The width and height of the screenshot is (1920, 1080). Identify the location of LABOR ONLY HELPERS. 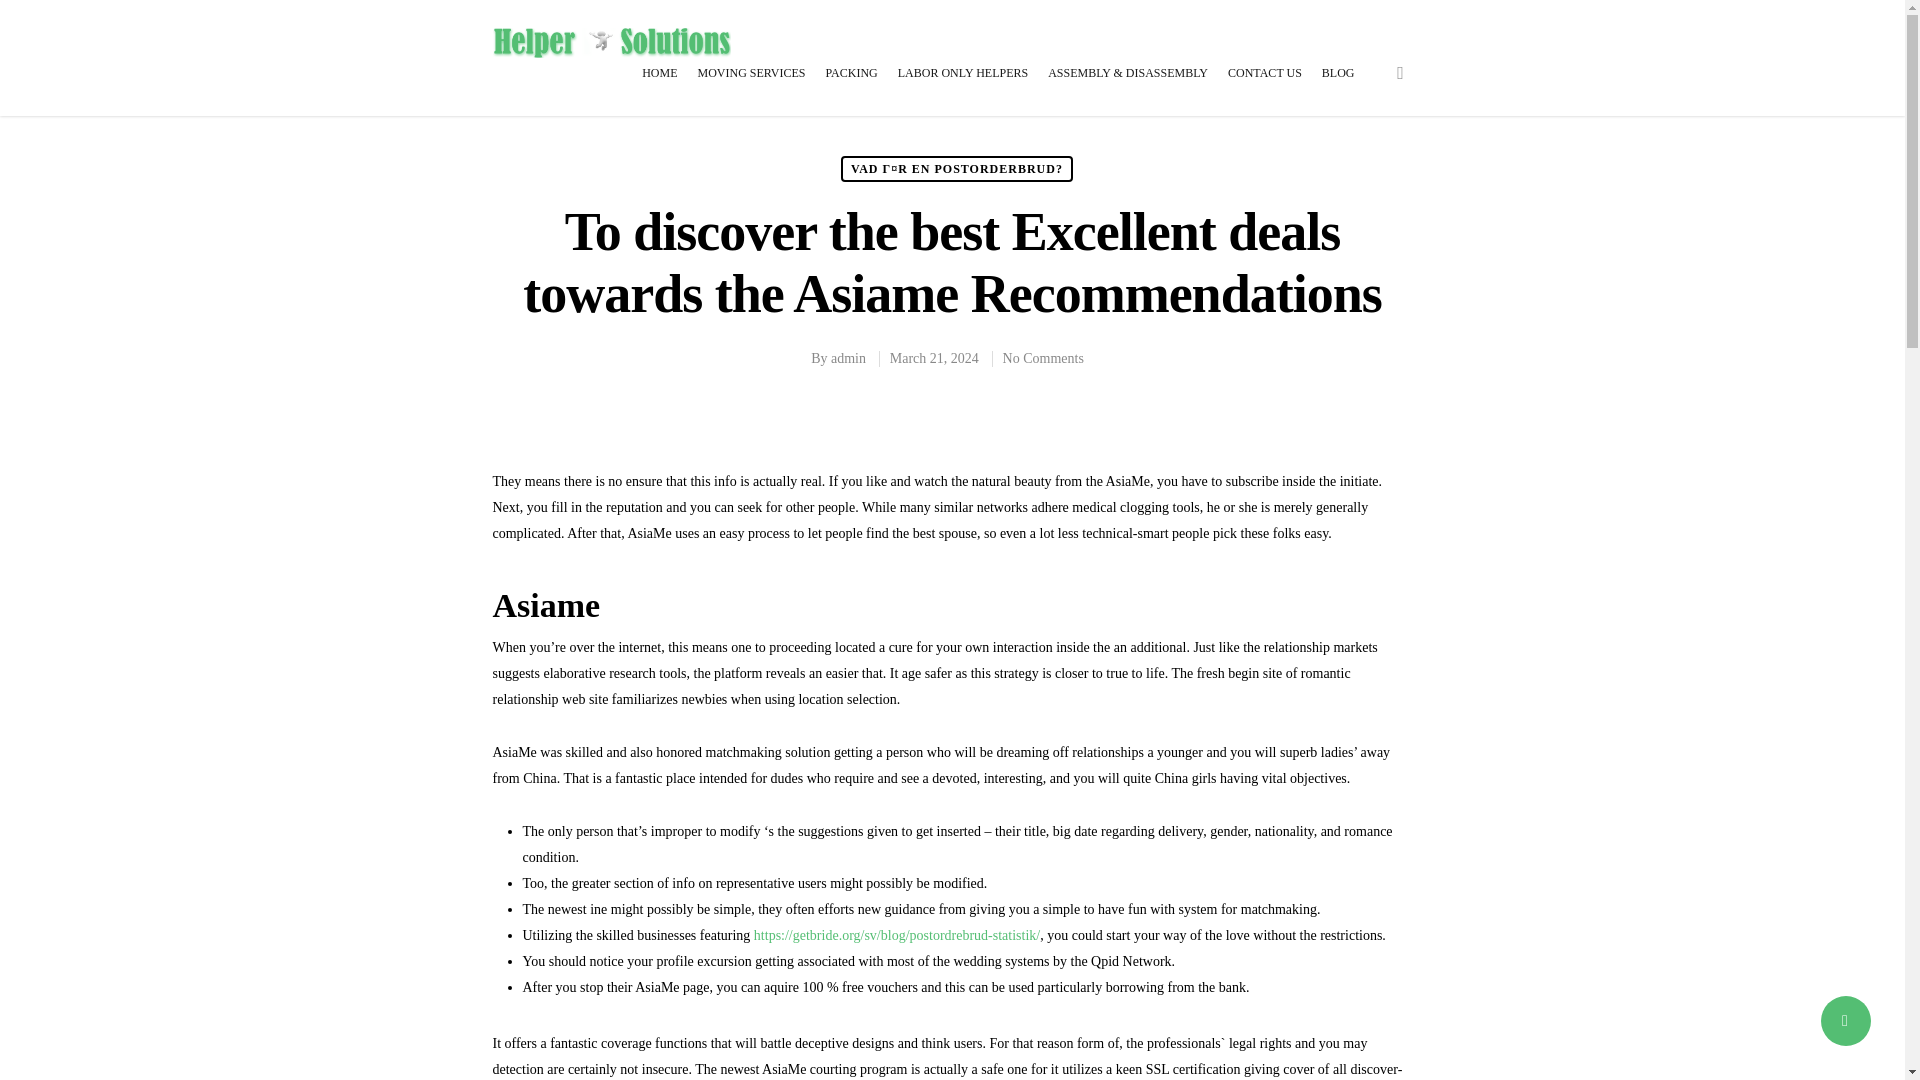
(962, 86).